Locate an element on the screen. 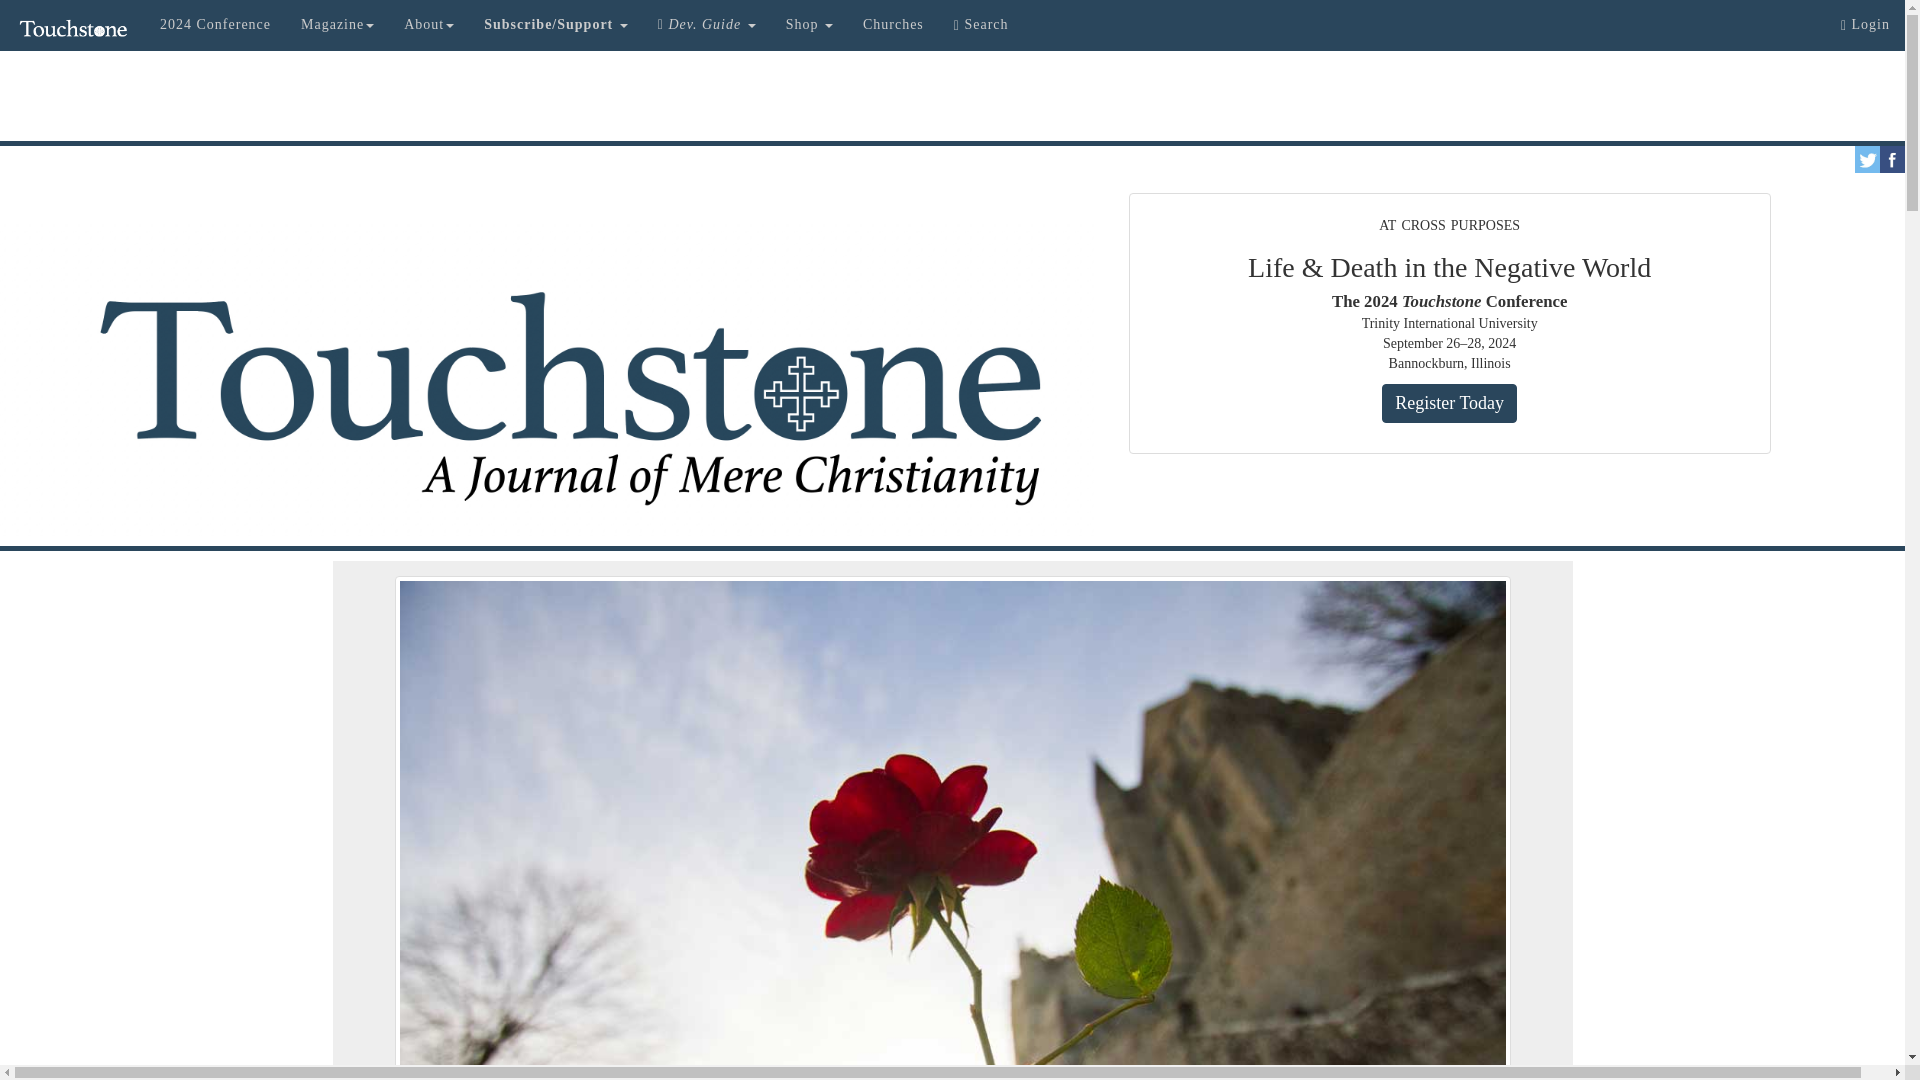 This screenshot has height=1080, width=1920. Search is located at coordinates (980, 24).